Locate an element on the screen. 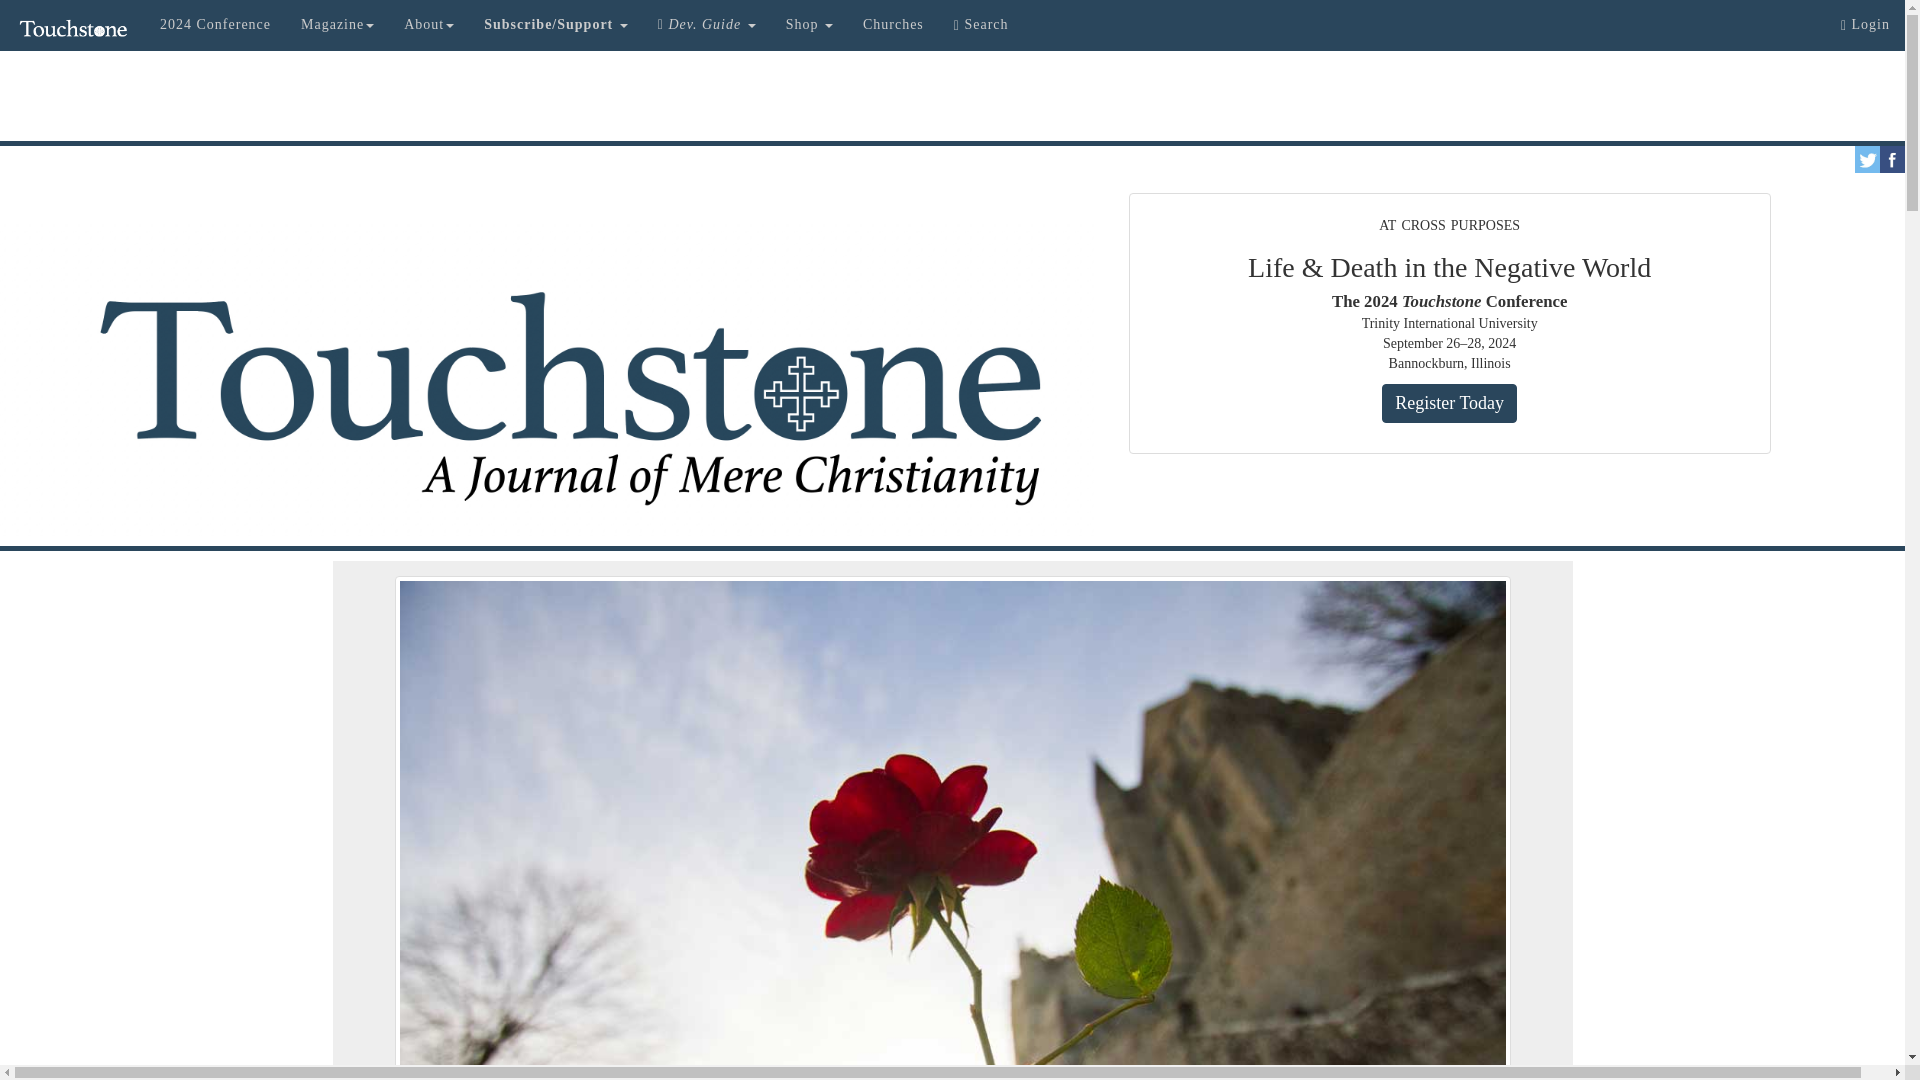 This screenshot has height=1080, width=1920. Search is located at coordinates (980, 24).